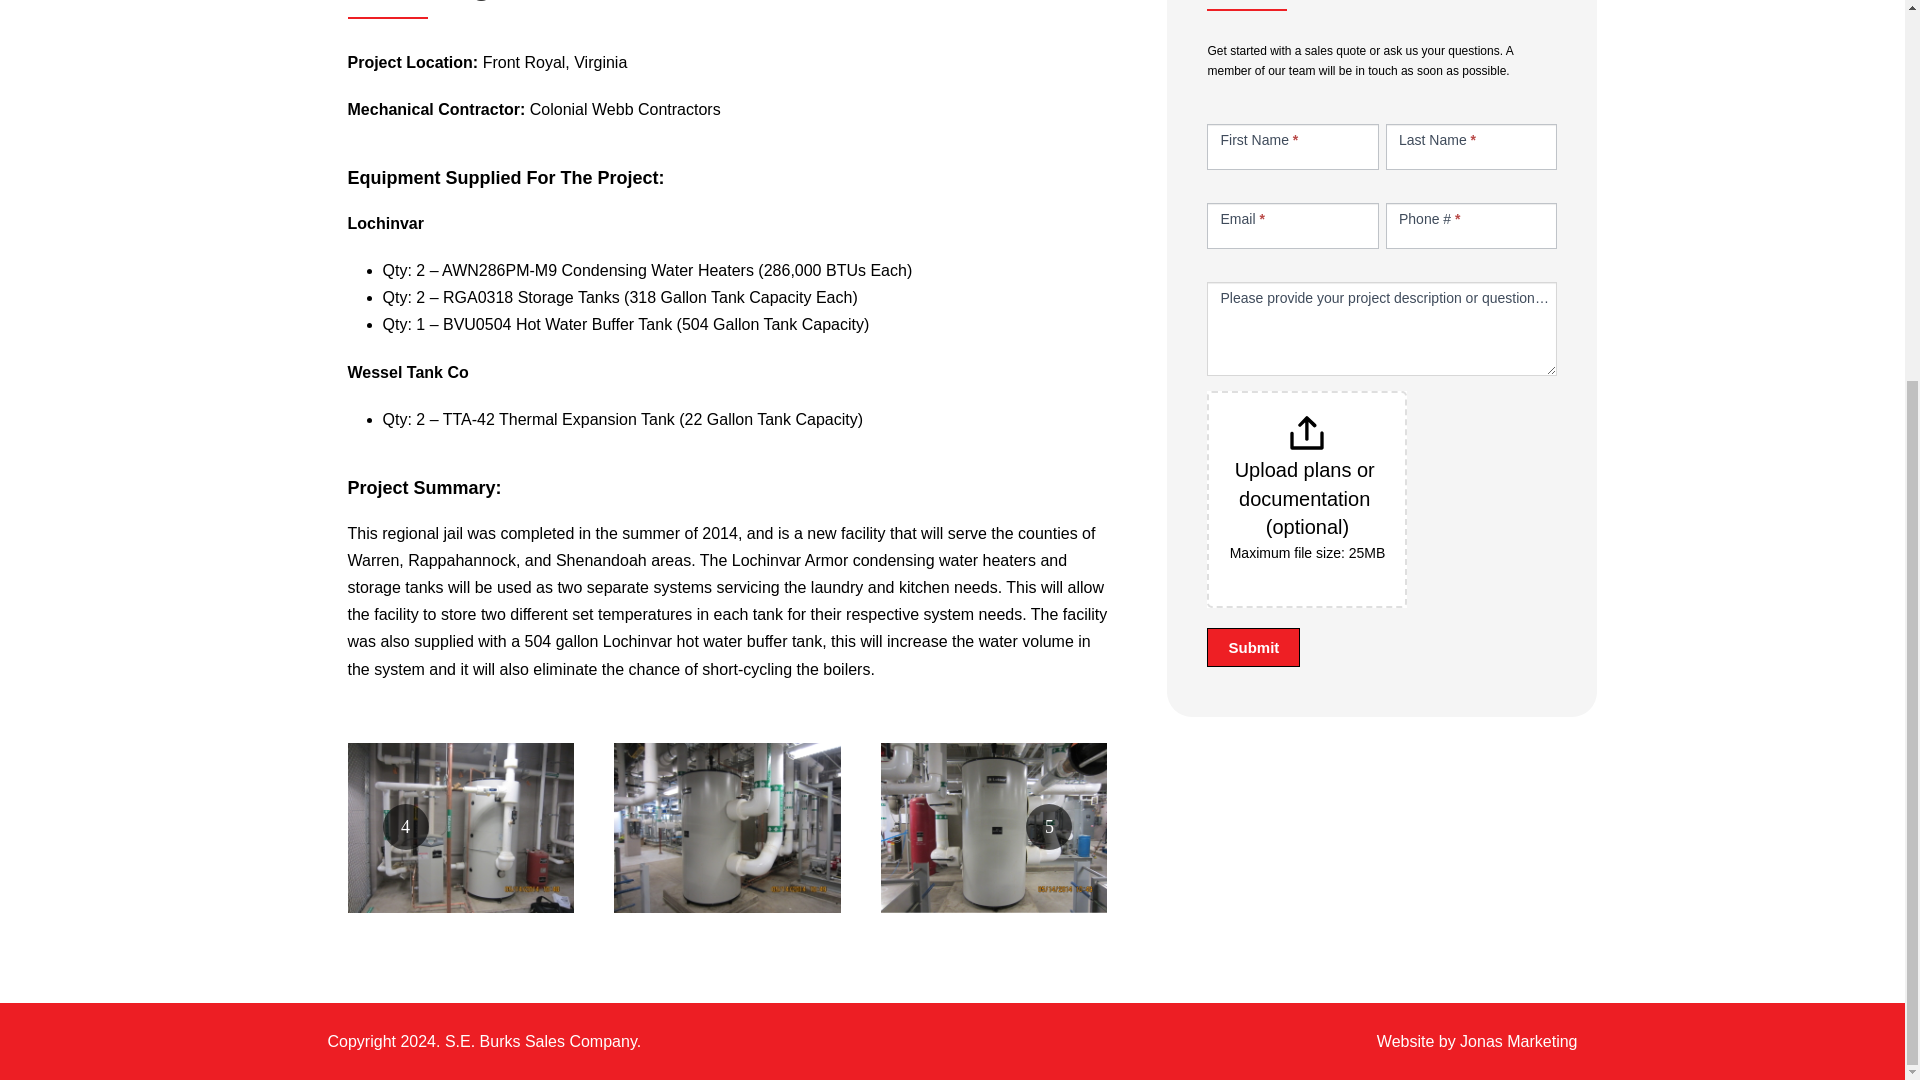 Image resolution: width=1920 pixels, height=1080 pixels. What do you see at coordinates (727, 828) in the screenshot?
I see `RSW-Jail-2` at bounding box center [727, 828].